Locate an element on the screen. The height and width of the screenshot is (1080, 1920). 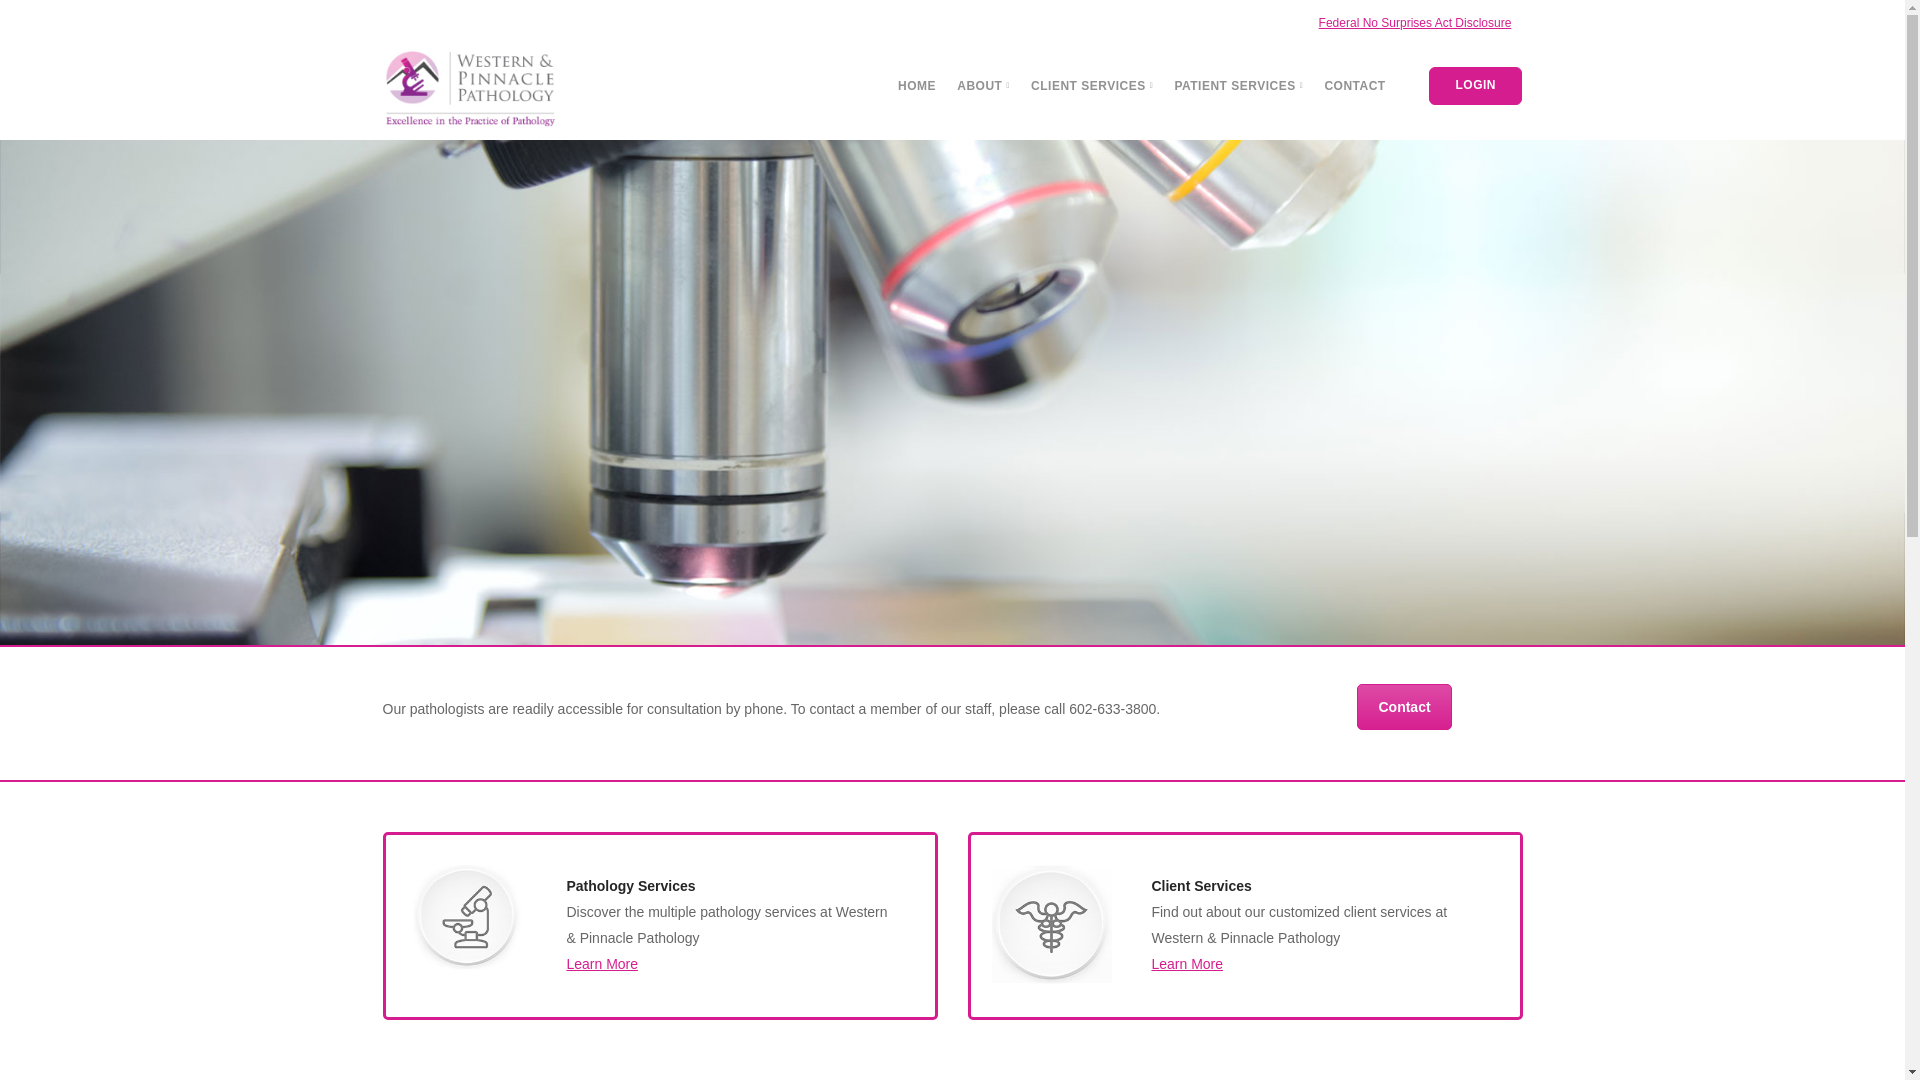
Learn More is located at coordinates (602, 964).